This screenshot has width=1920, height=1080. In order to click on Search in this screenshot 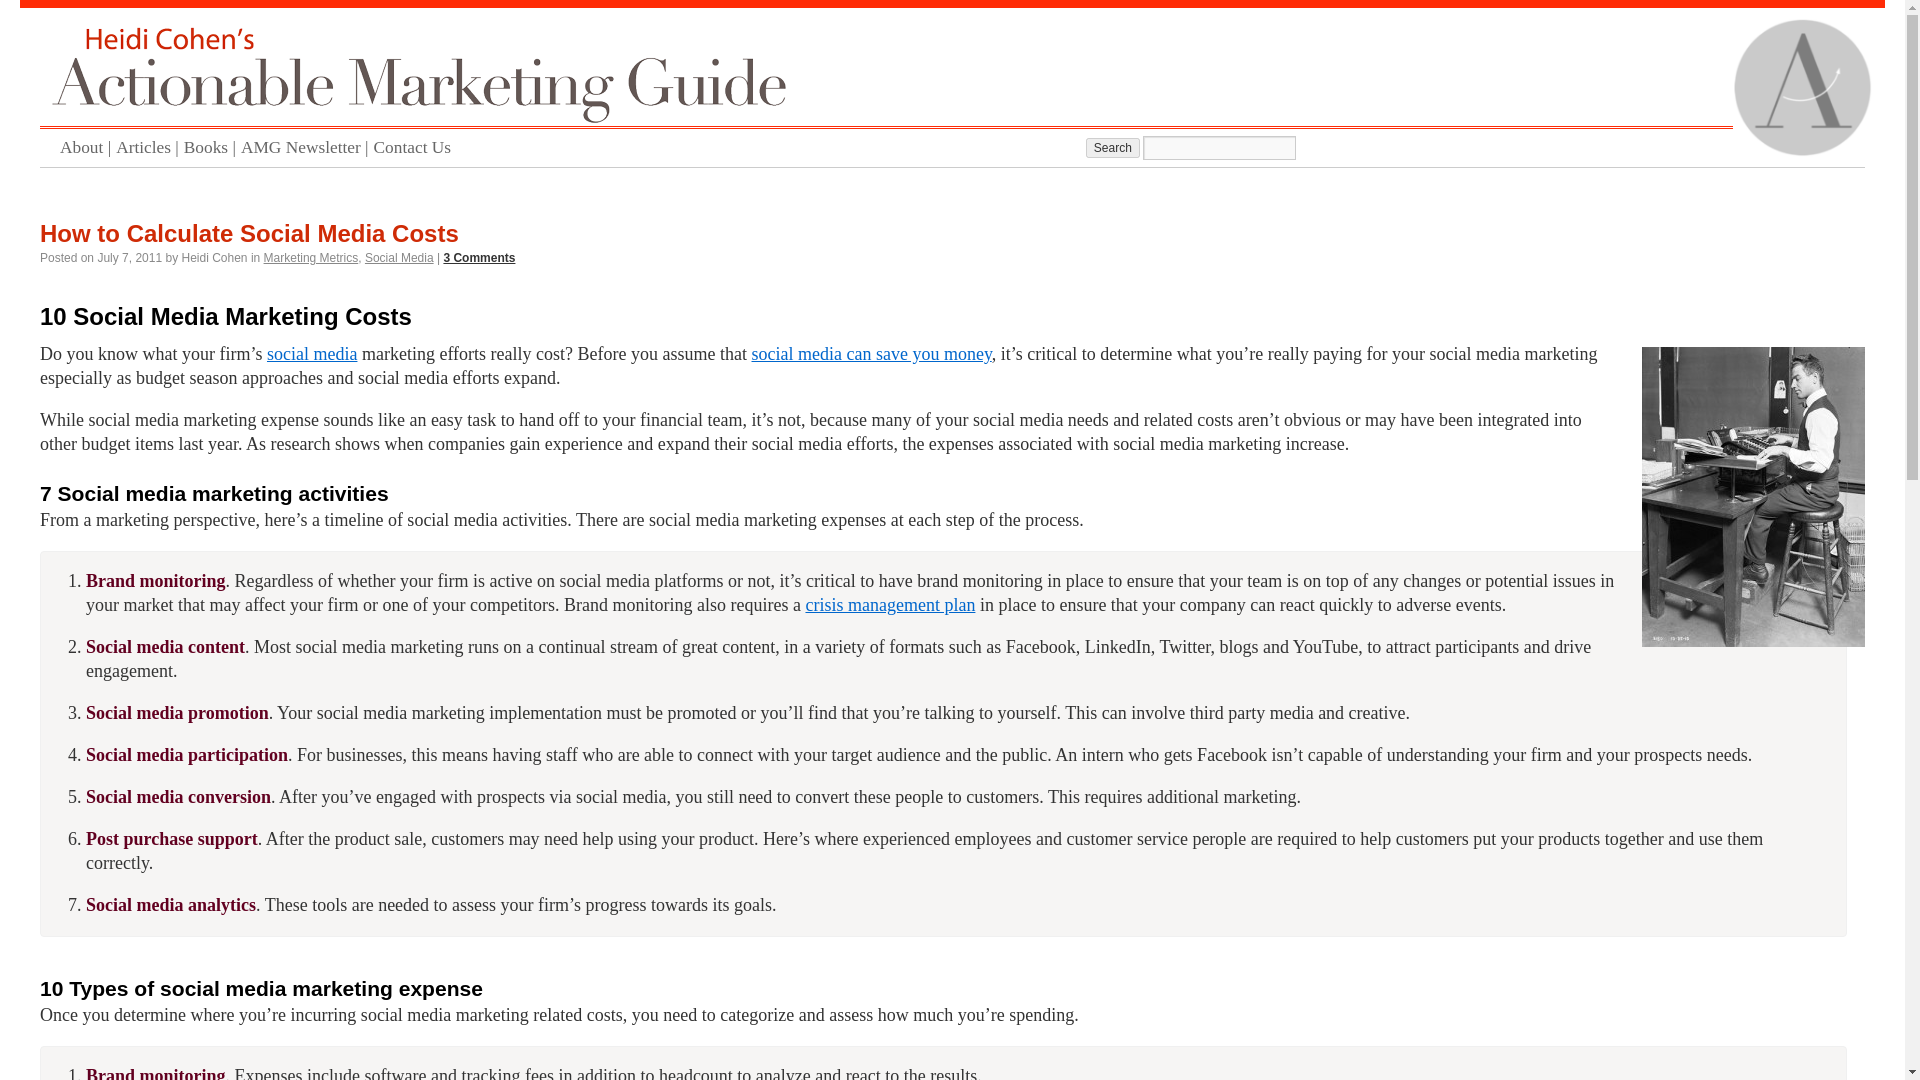, I will do `click(1113, 148)`.